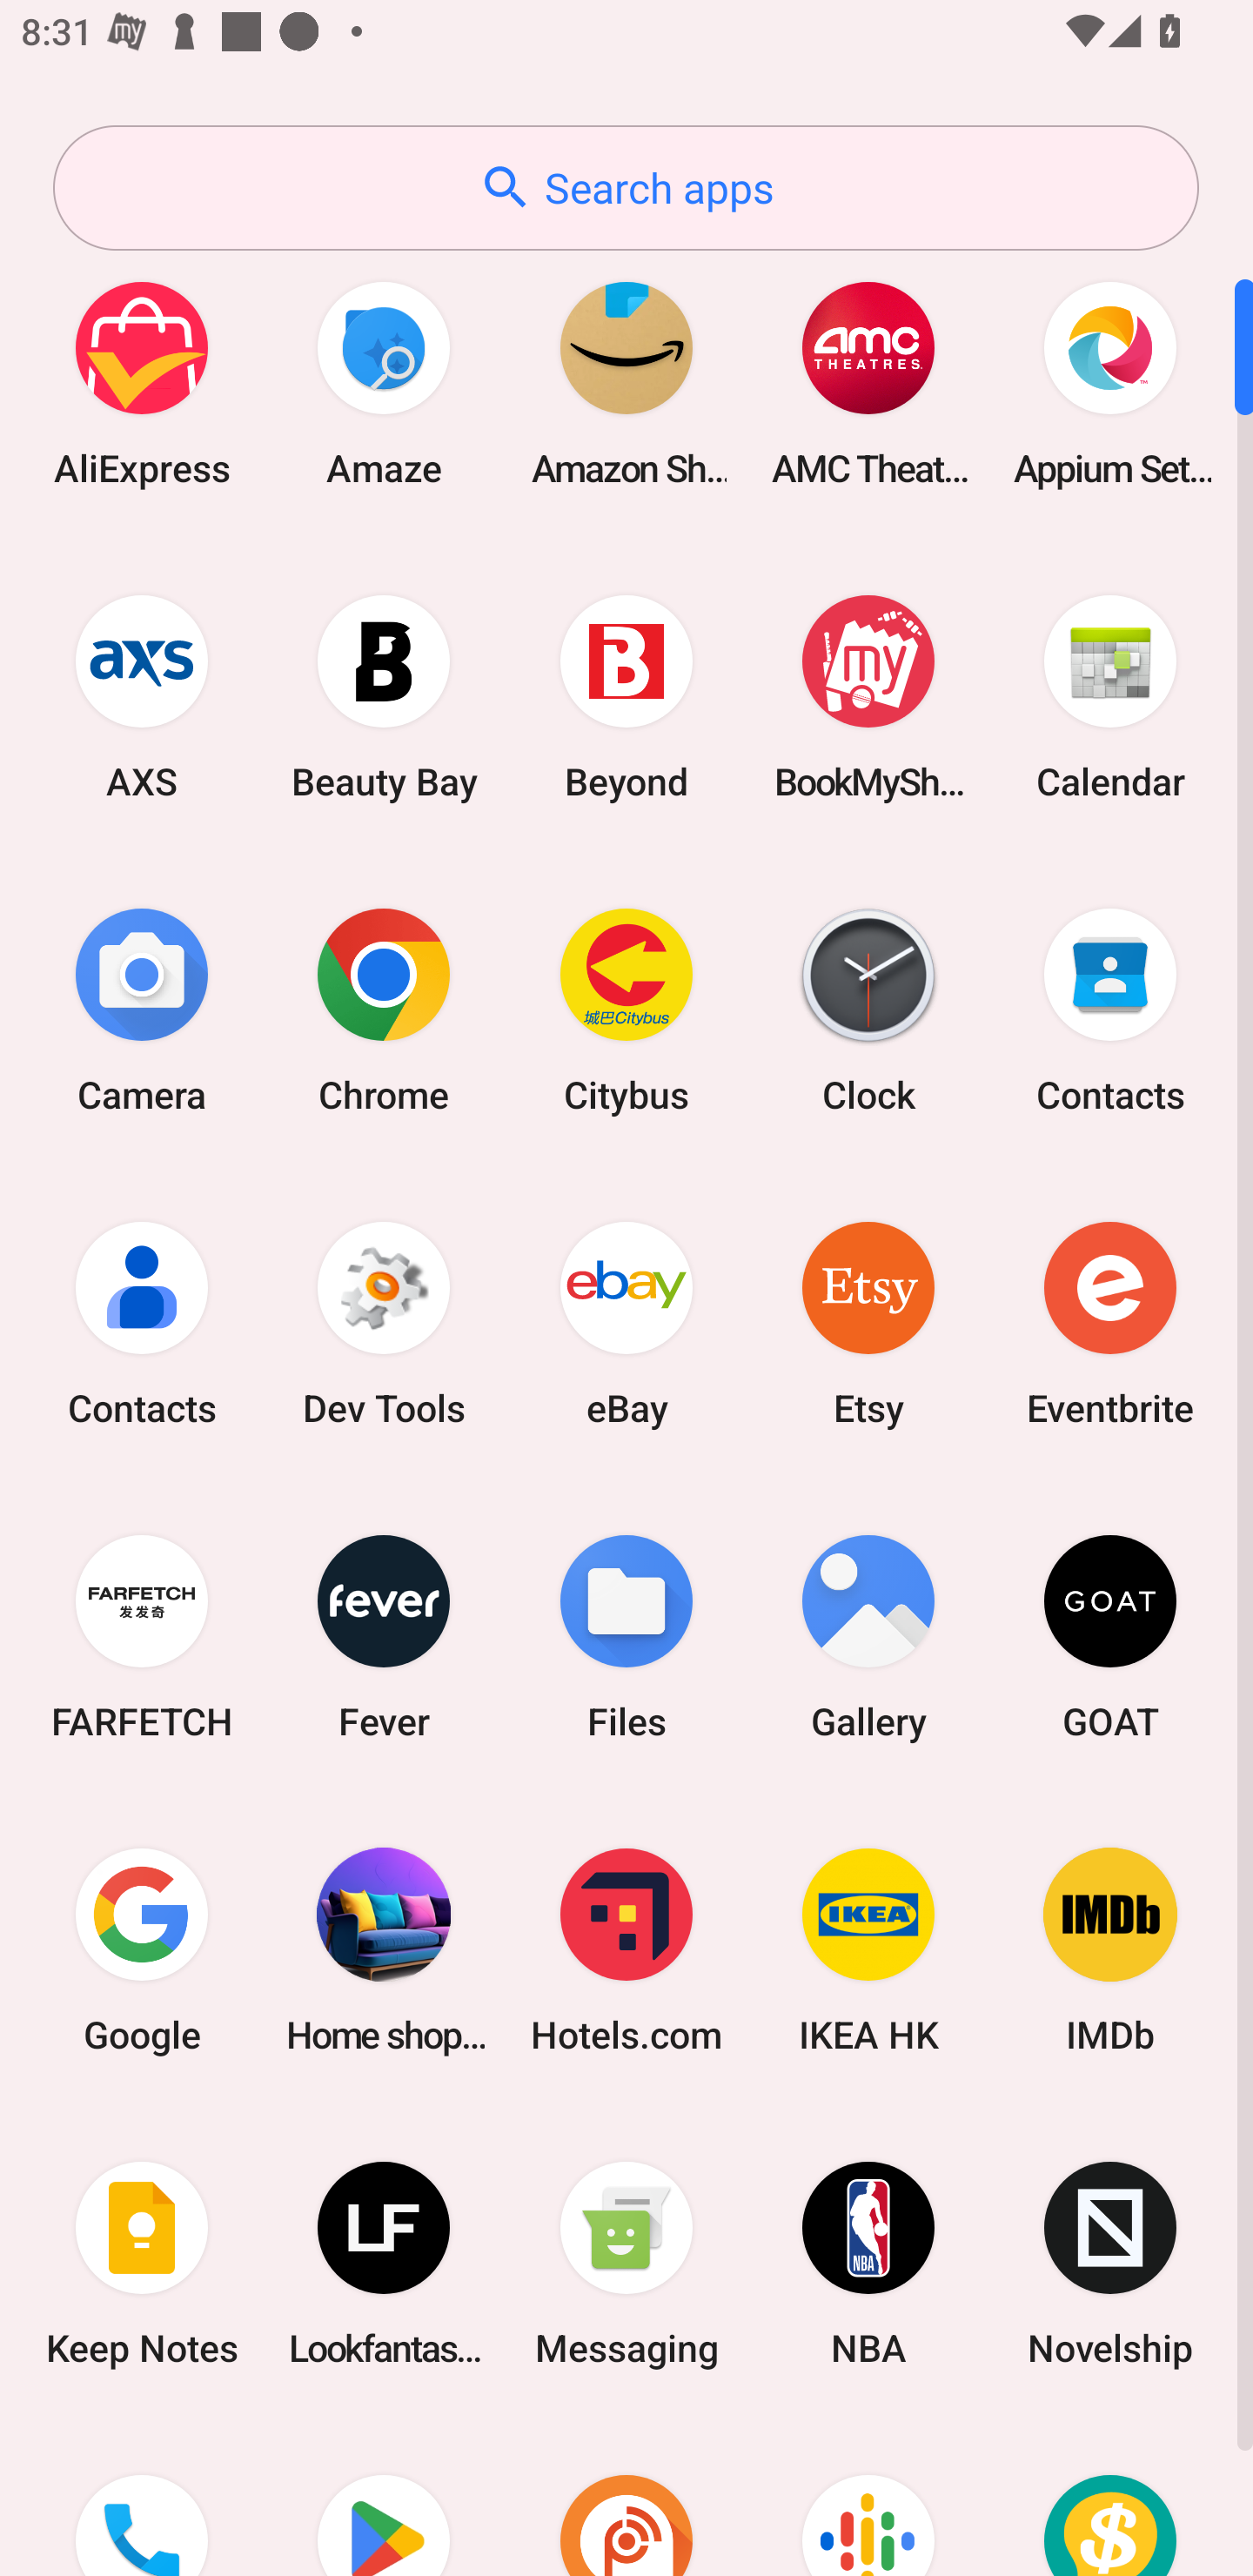  What do you see at coordinates (626, 1949) in the screenshot?
I see `Hotels.com` at bounding box center [626, 1949].